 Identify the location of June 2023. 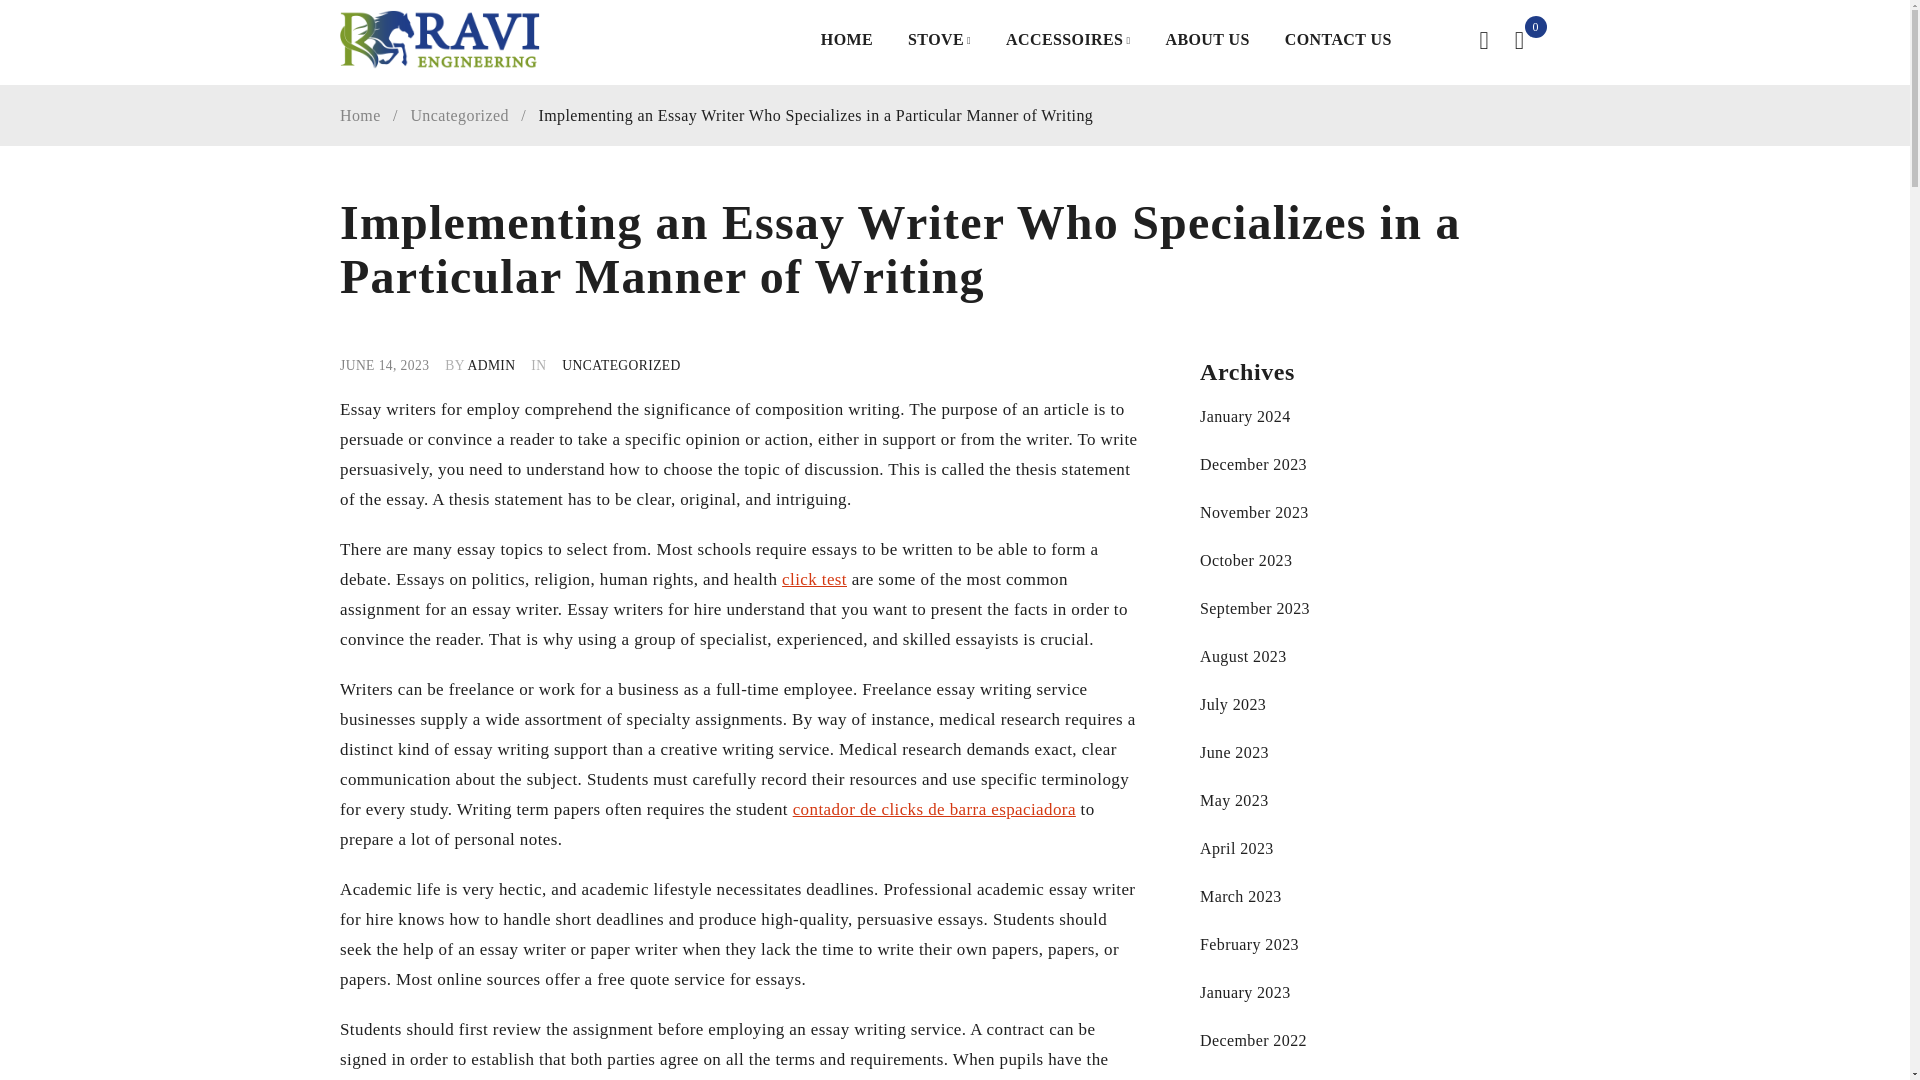
(1234, 752).